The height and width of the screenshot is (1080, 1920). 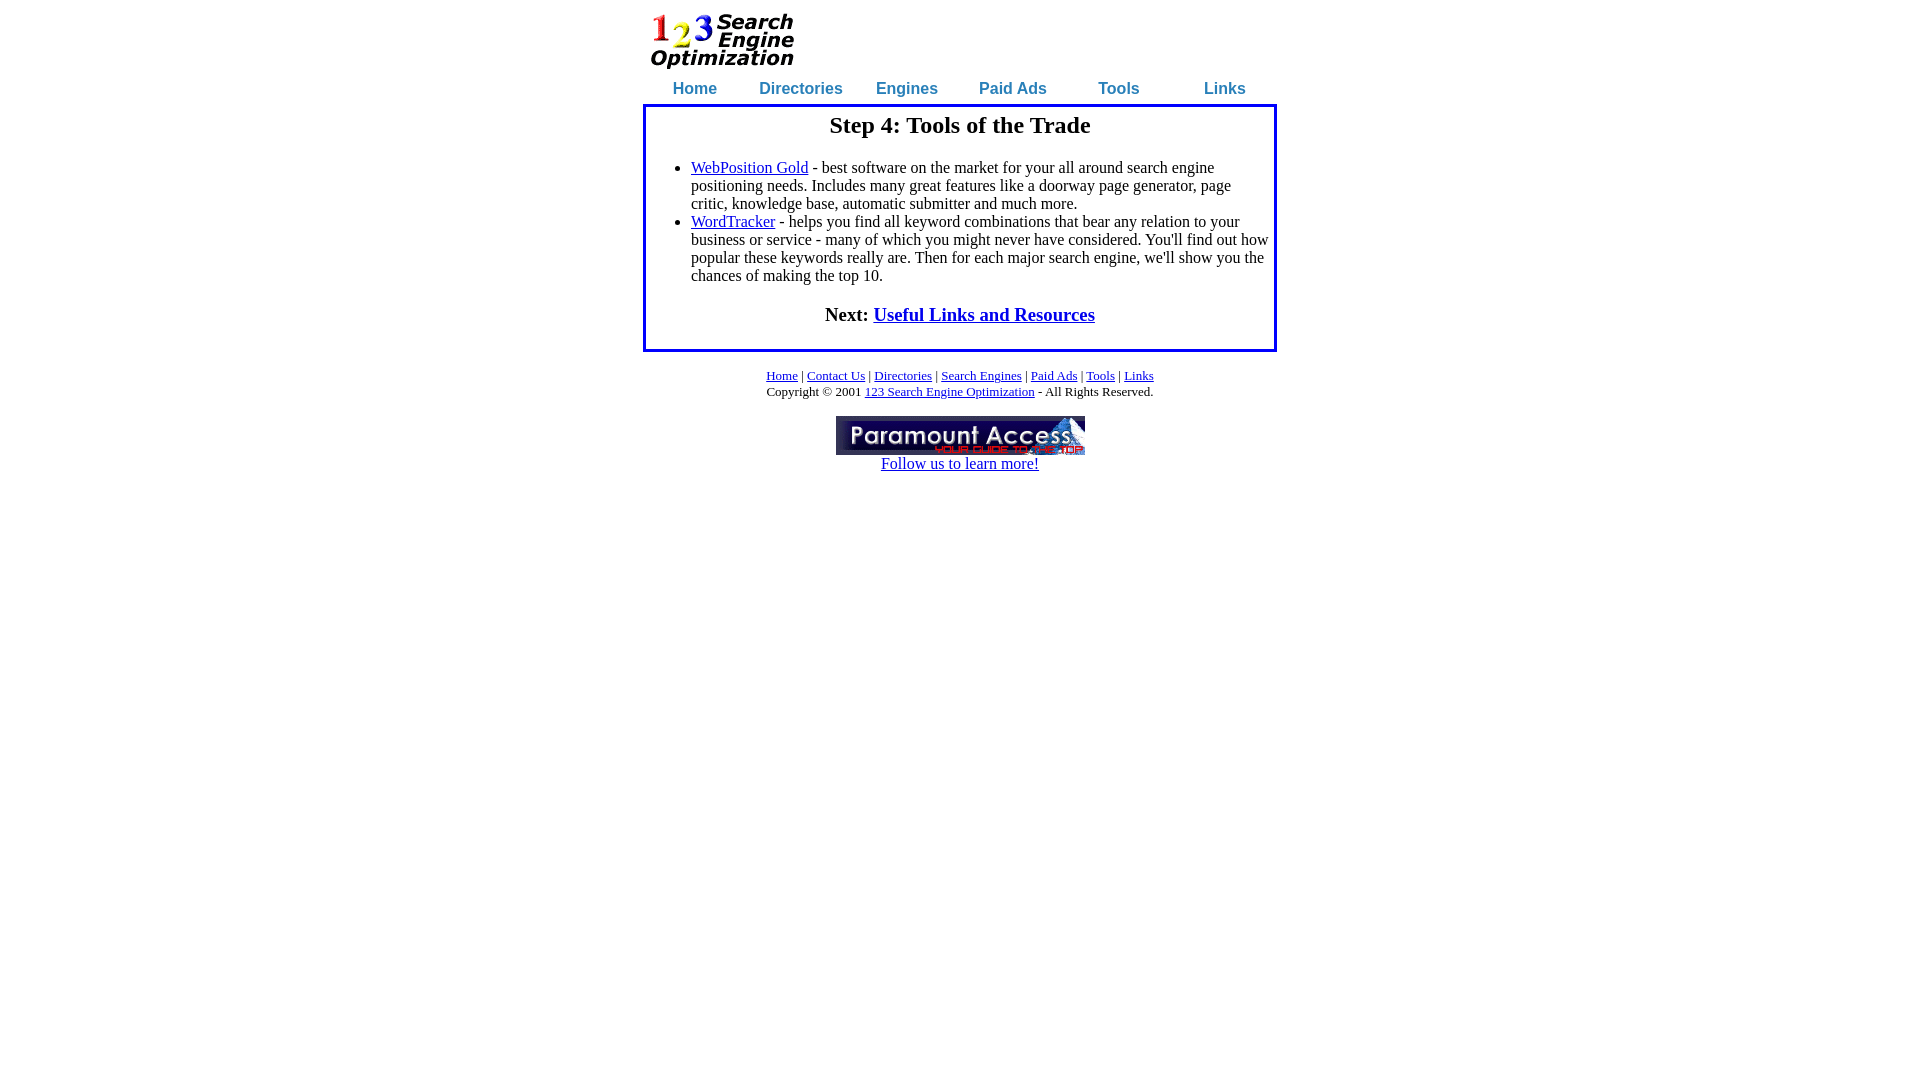 I want to click on Search Engines, so click(x=982, y=376).